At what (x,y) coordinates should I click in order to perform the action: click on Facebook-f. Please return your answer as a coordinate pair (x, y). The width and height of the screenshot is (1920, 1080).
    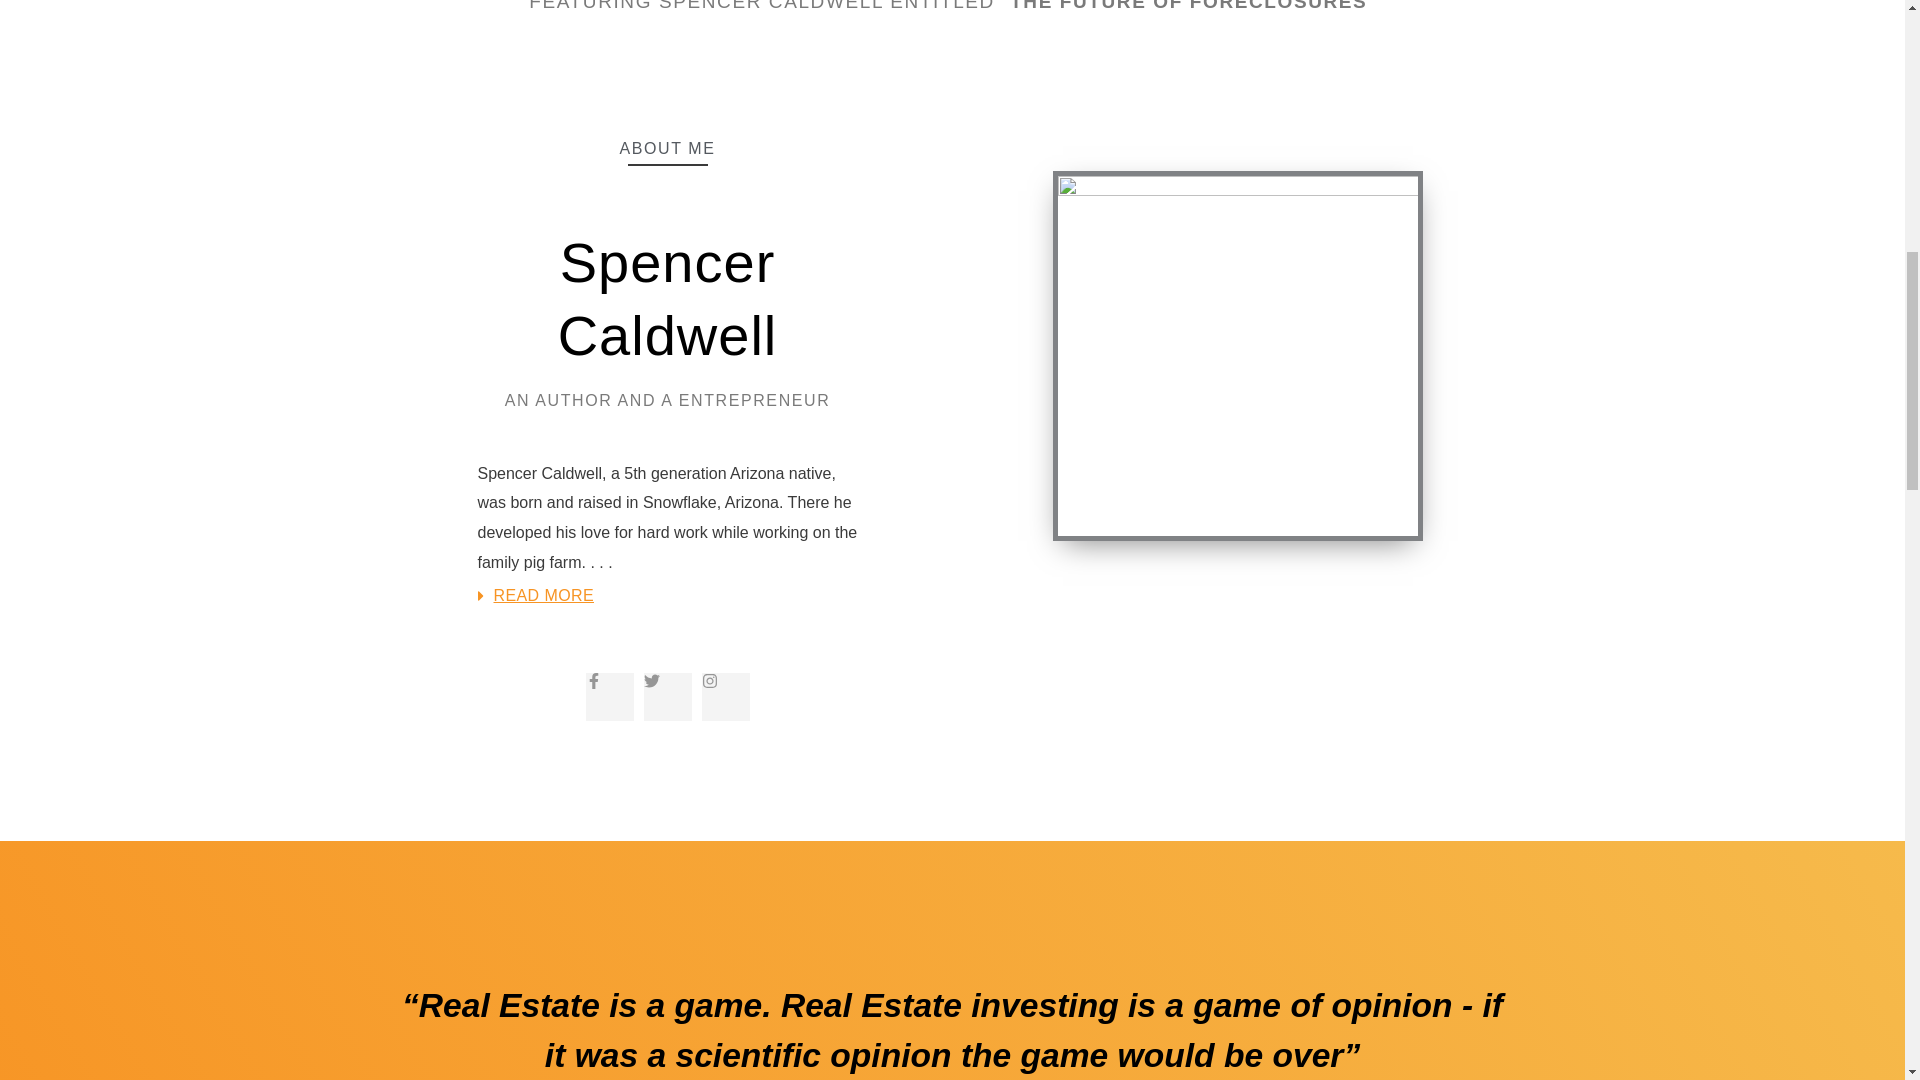
    Looking at the image, I should click on (609, 696).